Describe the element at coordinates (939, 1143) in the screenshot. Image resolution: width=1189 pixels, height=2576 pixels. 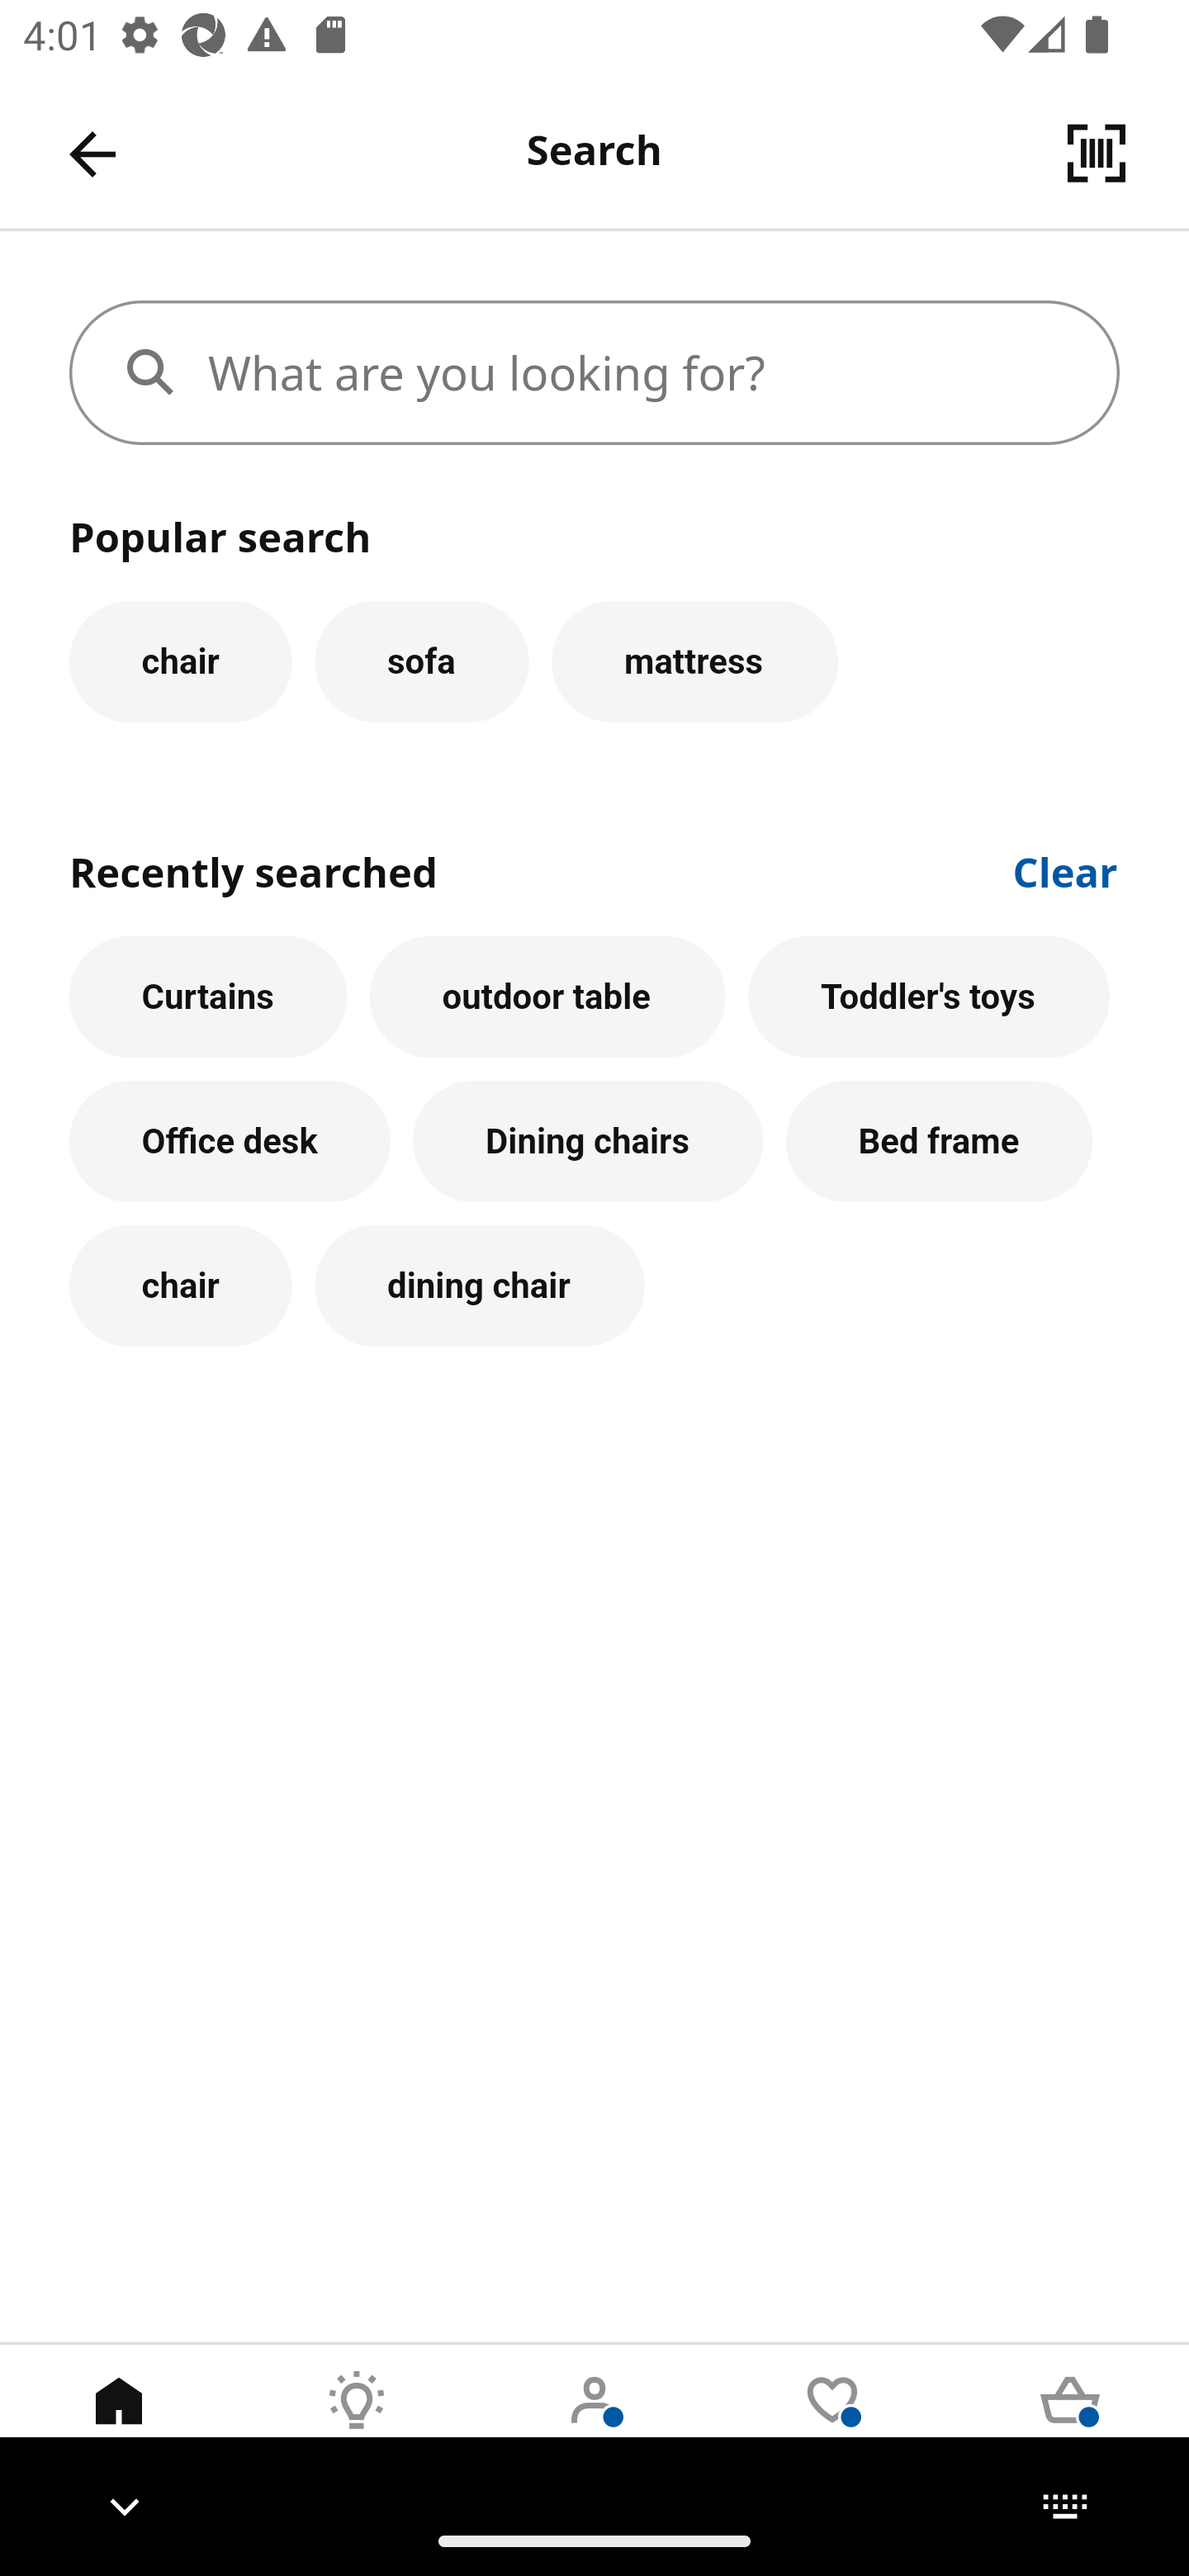
I see `Bed frame` at that location.